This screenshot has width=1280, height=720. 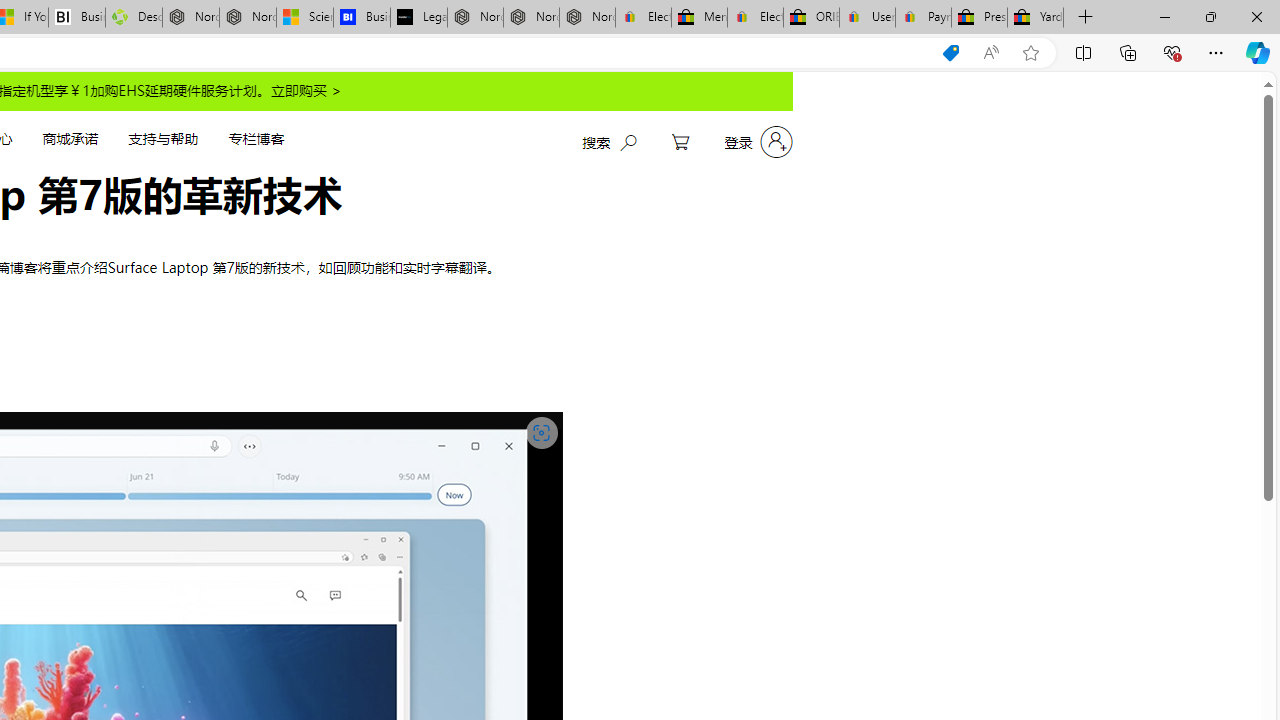 What do you see at coordinates (924, 18) in the screenshot?
I see `Payments Terms of Use | eBay.com` at bounding box center [924, 18].